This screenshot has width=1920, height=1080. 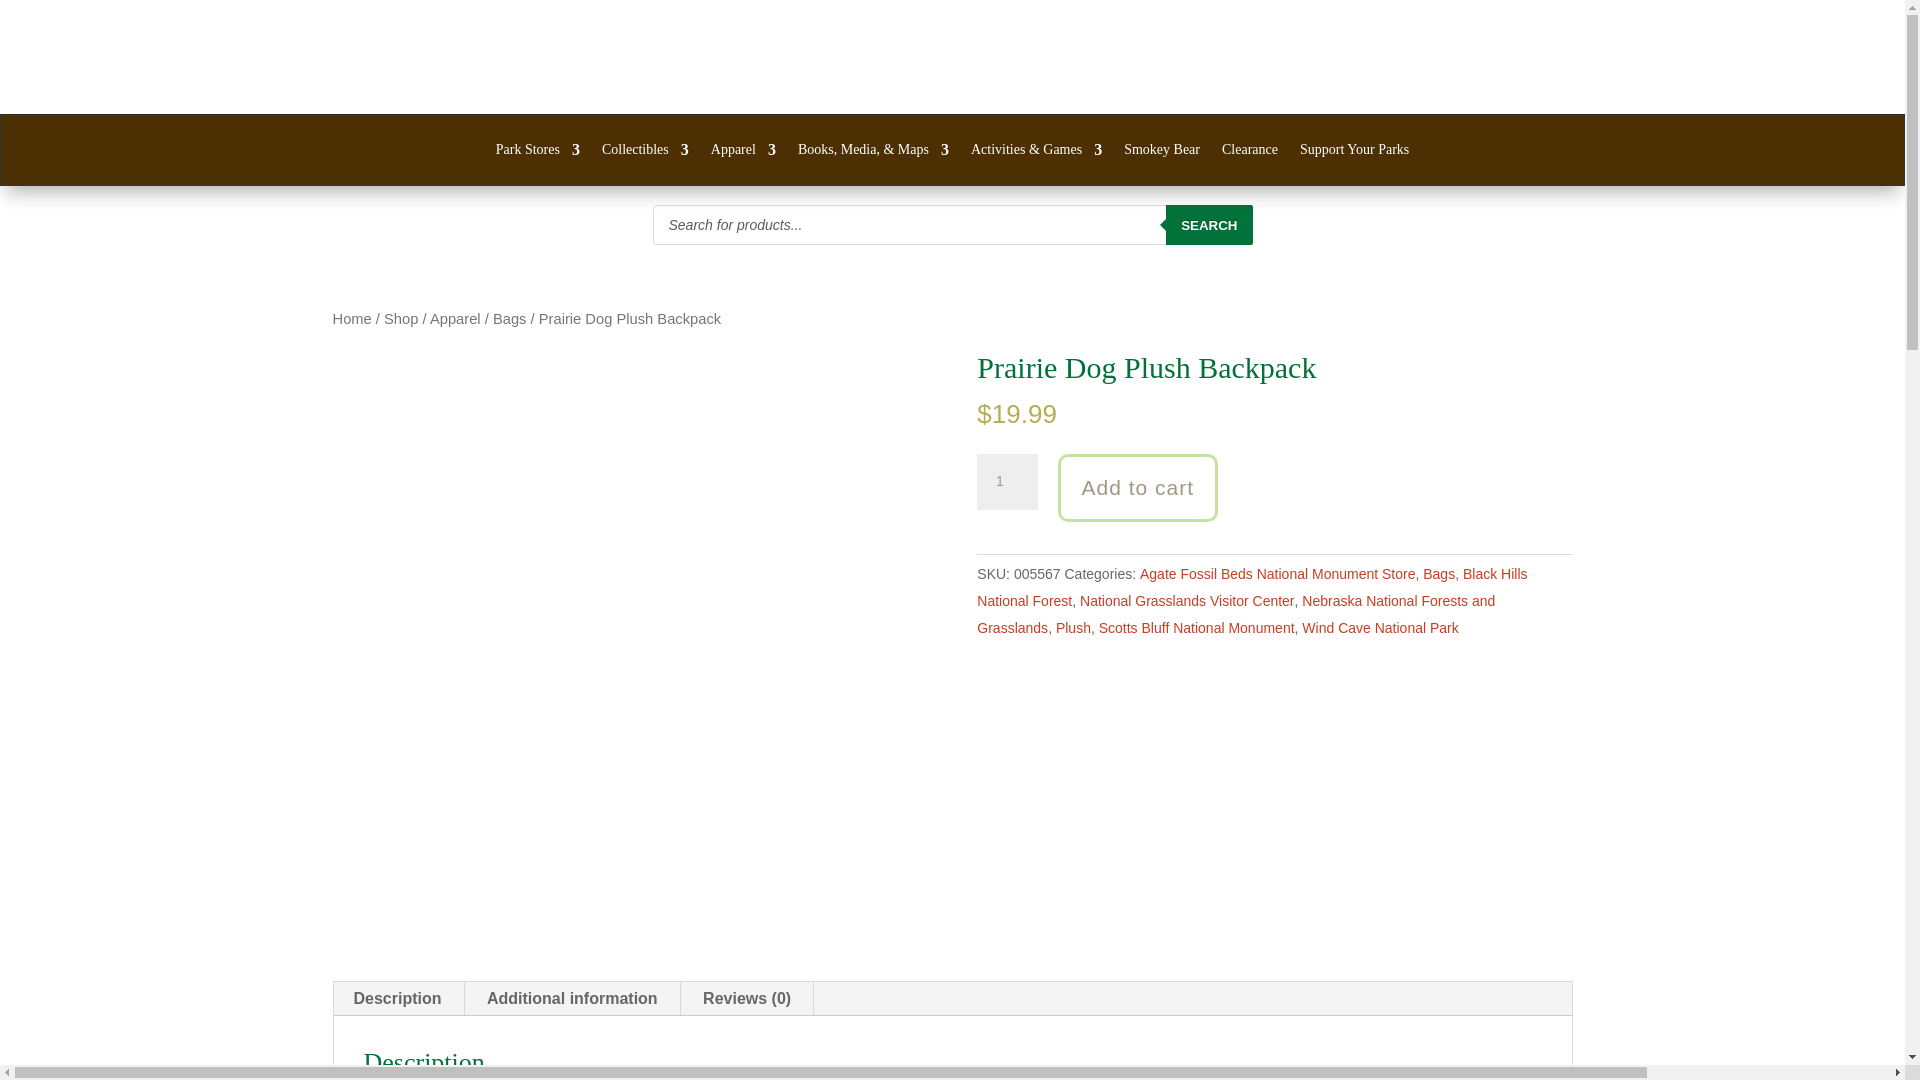 What do you see at coordinates (1606, 82) in the screenshot?
I see `EDUCATION HUB` at bounding box center [1606, 82].